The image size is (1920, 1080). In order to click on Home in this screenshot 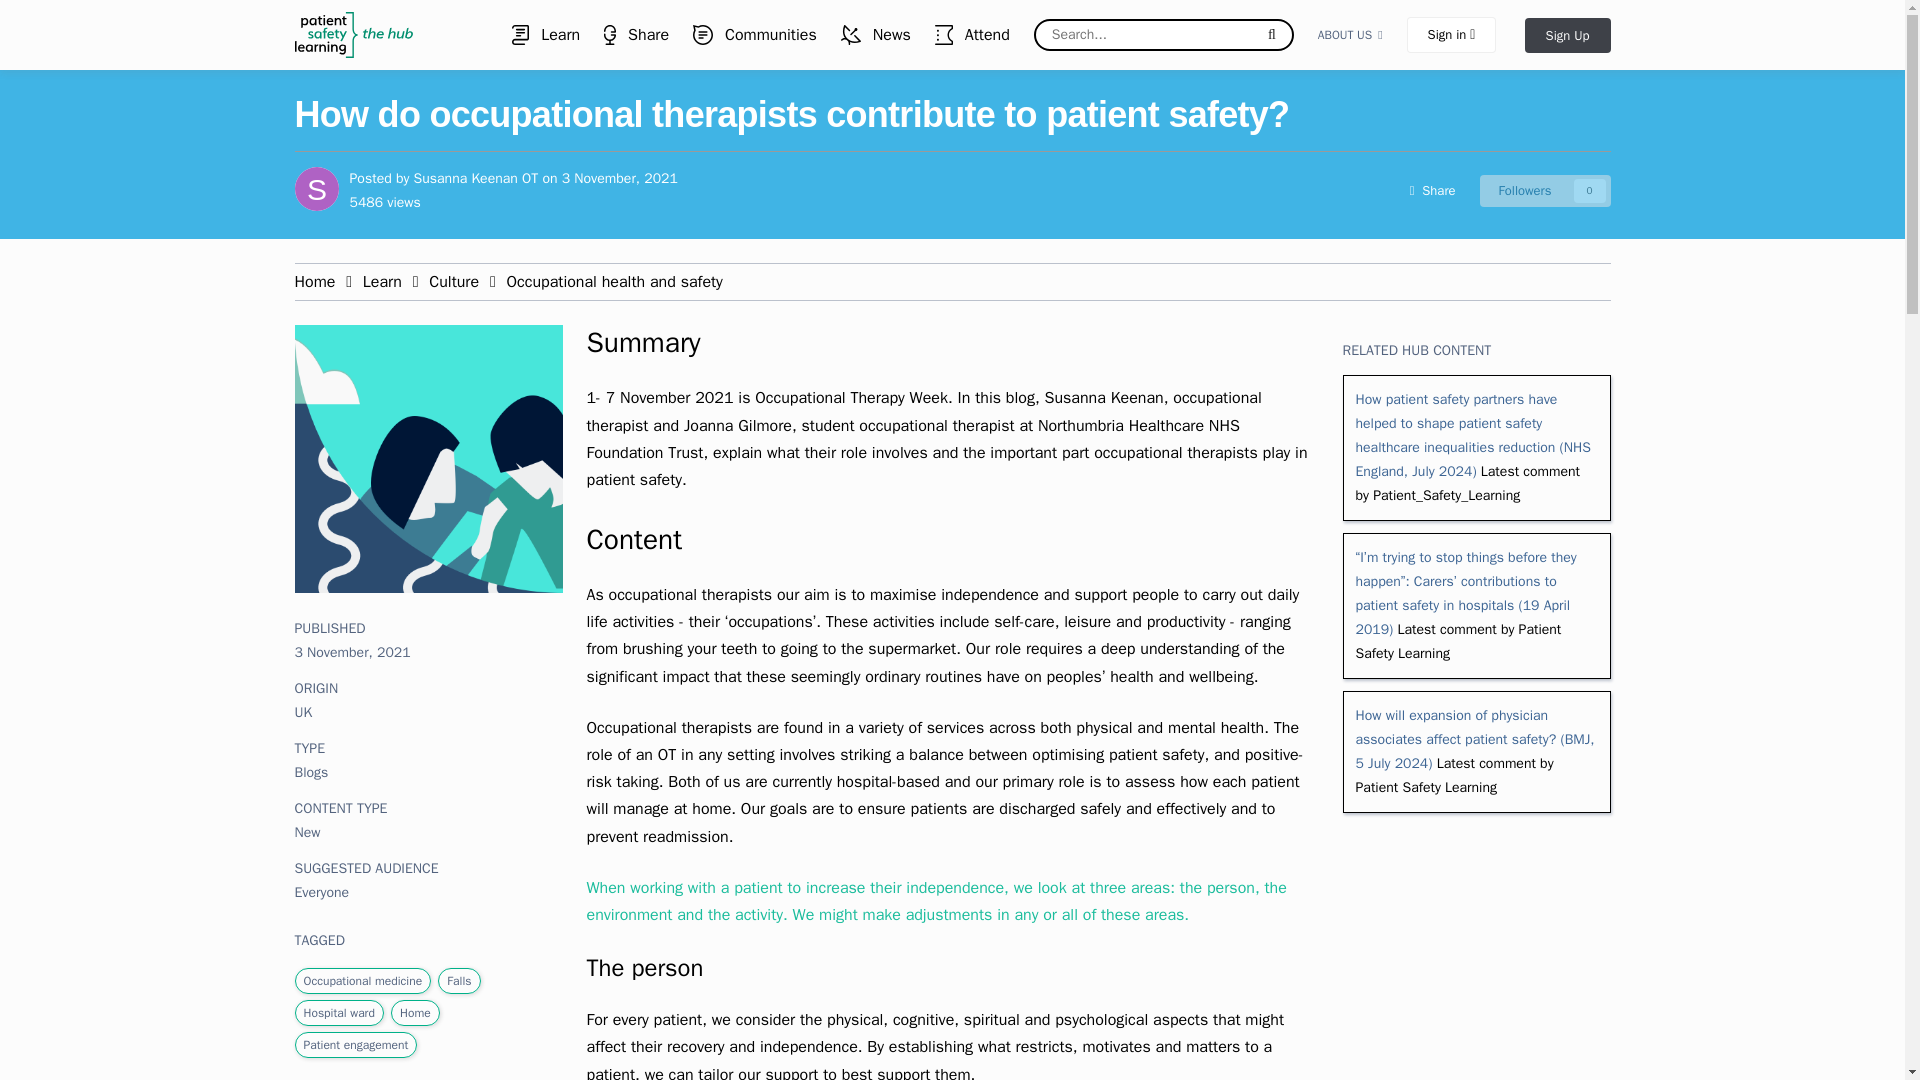, I will do `click(316, 282)`.